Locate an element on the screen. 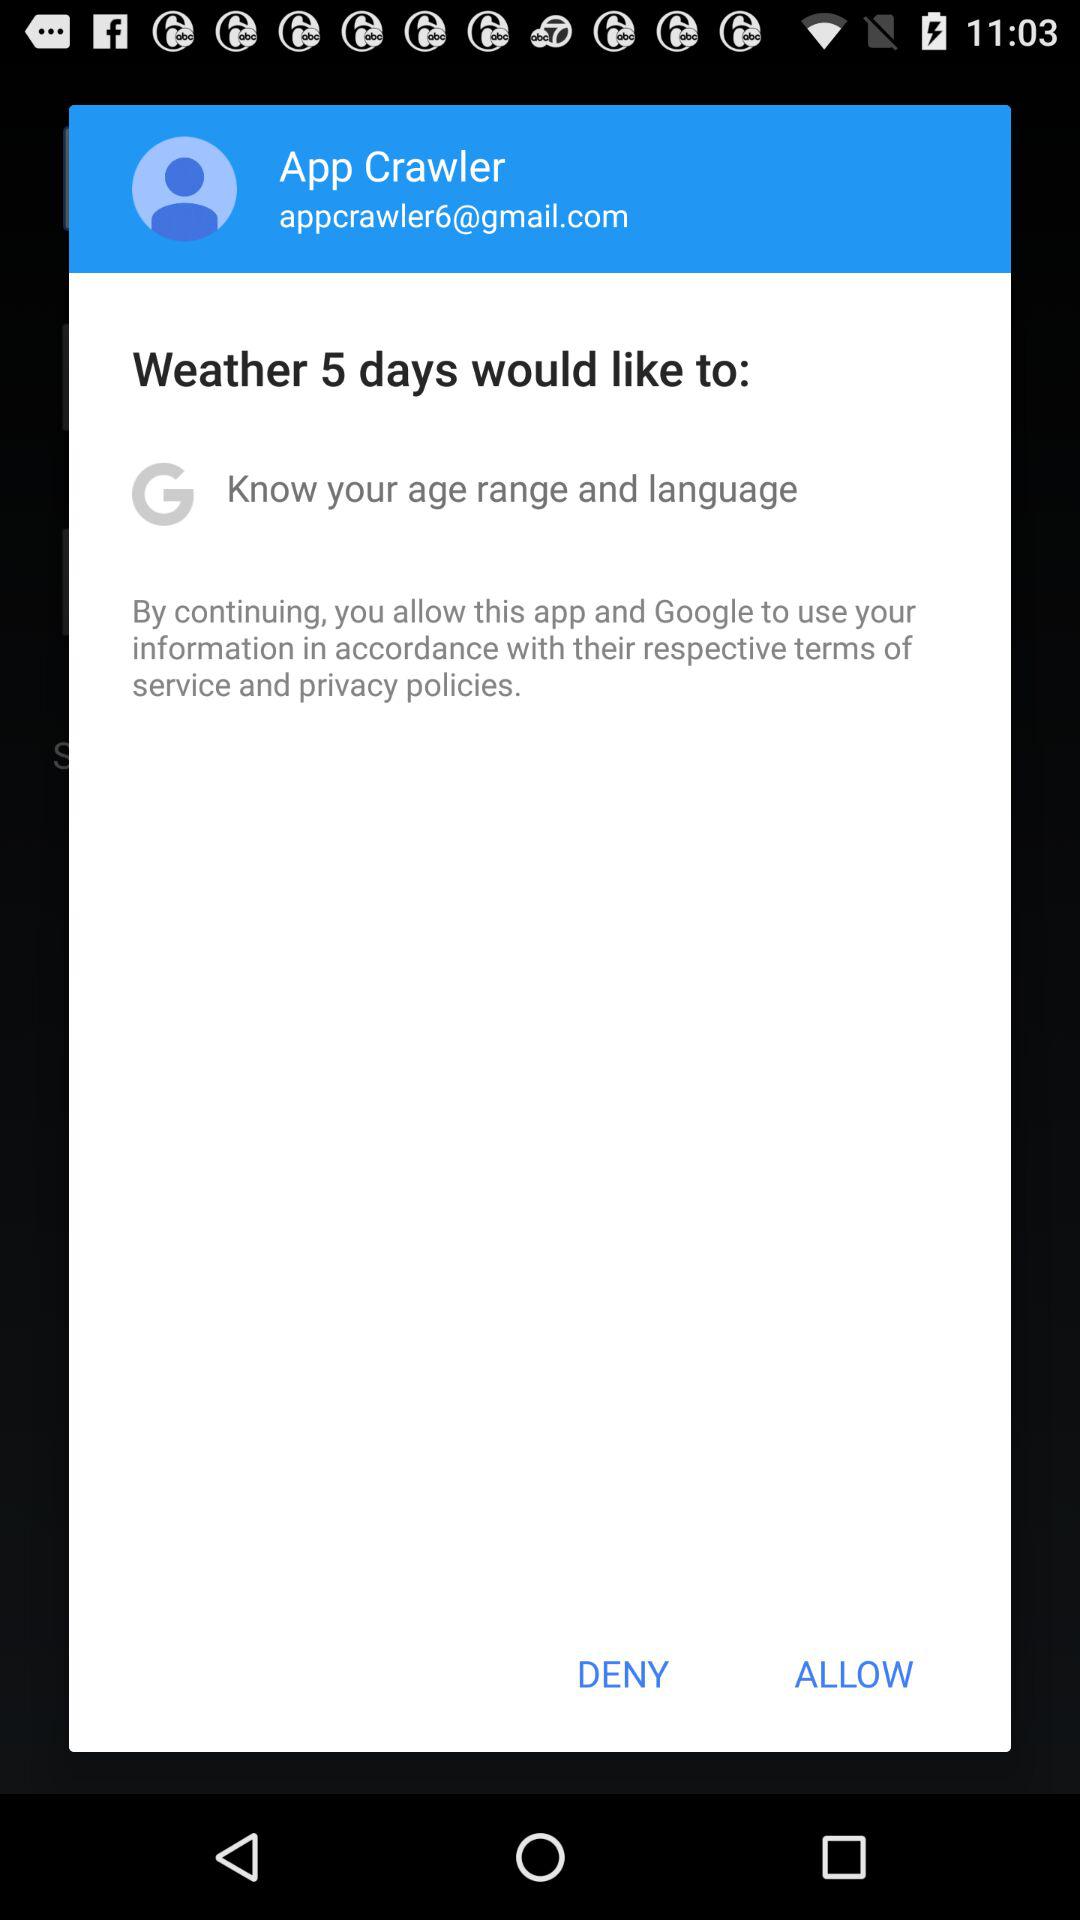 The height and width of the screenshot is (1920, 1080). choose app above weather 5 days app is located at coordinates (184, 188).